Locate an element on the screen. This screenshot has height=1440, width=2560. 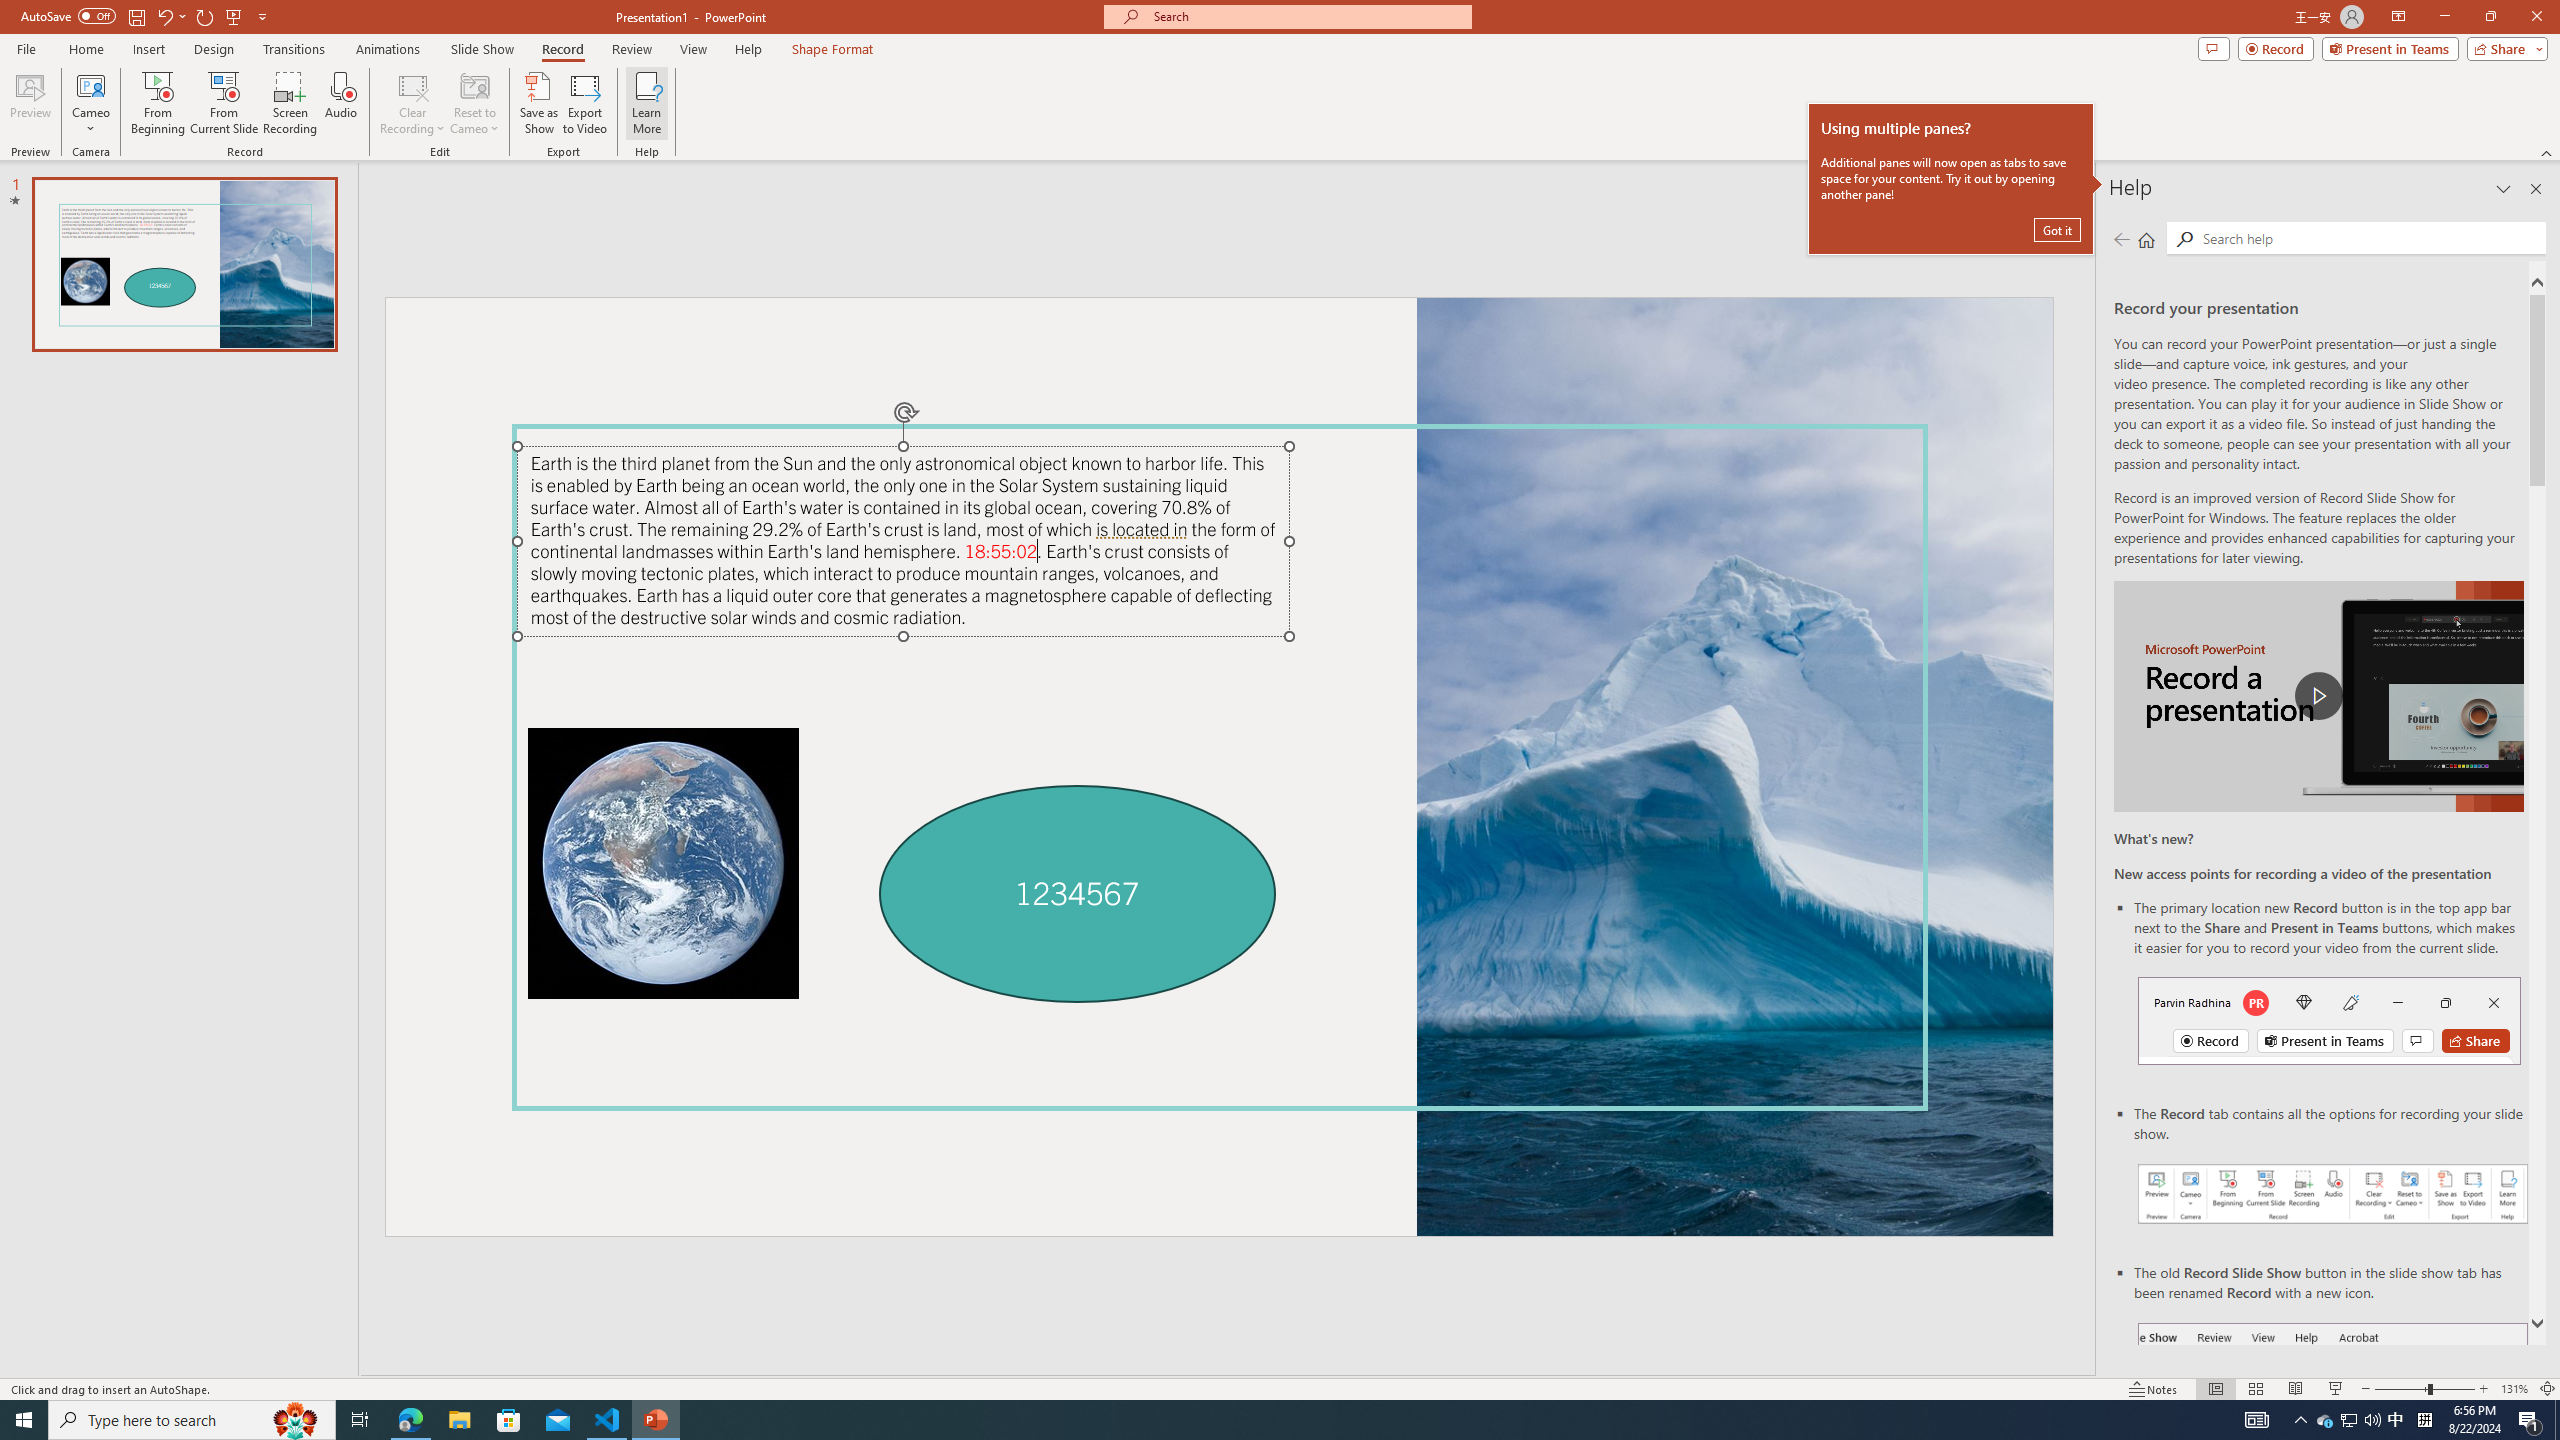
Save as Show is located at coordinates (538, 103).